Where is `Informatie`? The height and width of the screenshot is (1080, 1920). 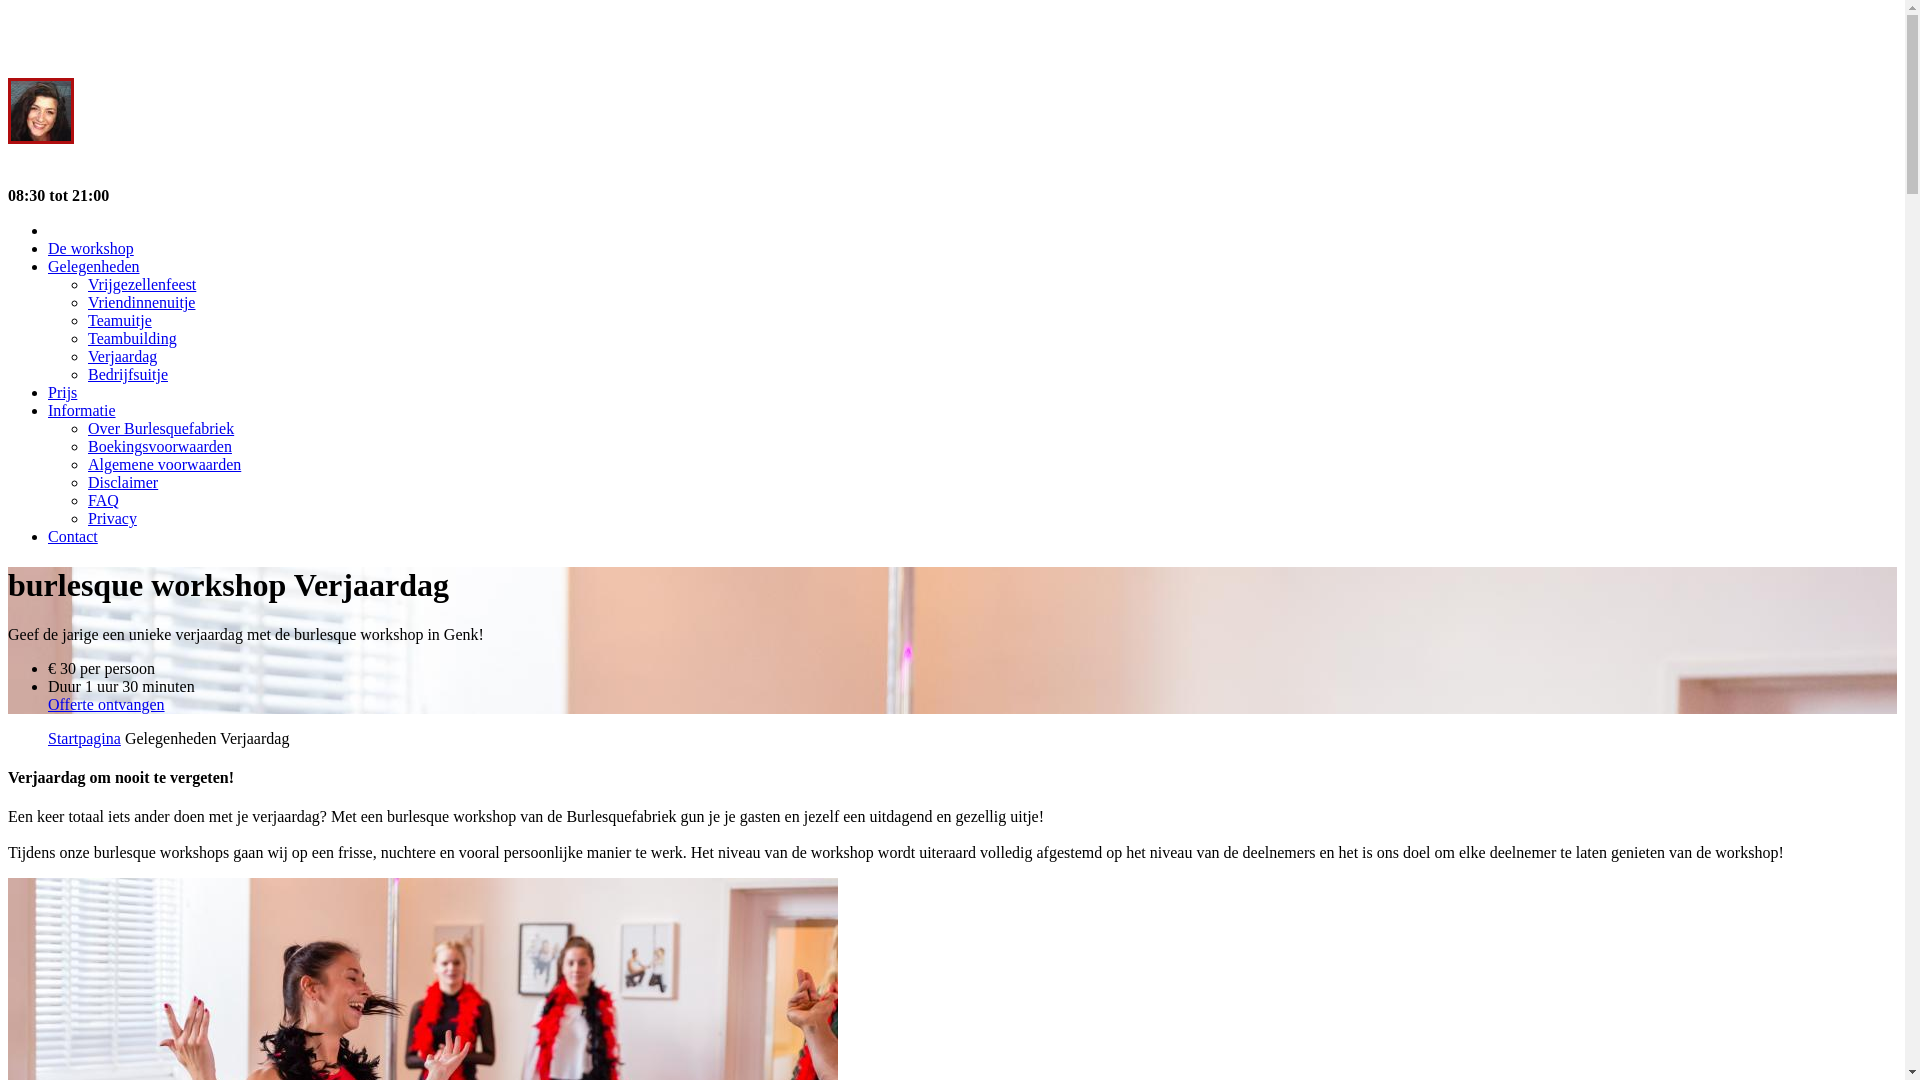 Informatie is located at coordinates (82, 410).